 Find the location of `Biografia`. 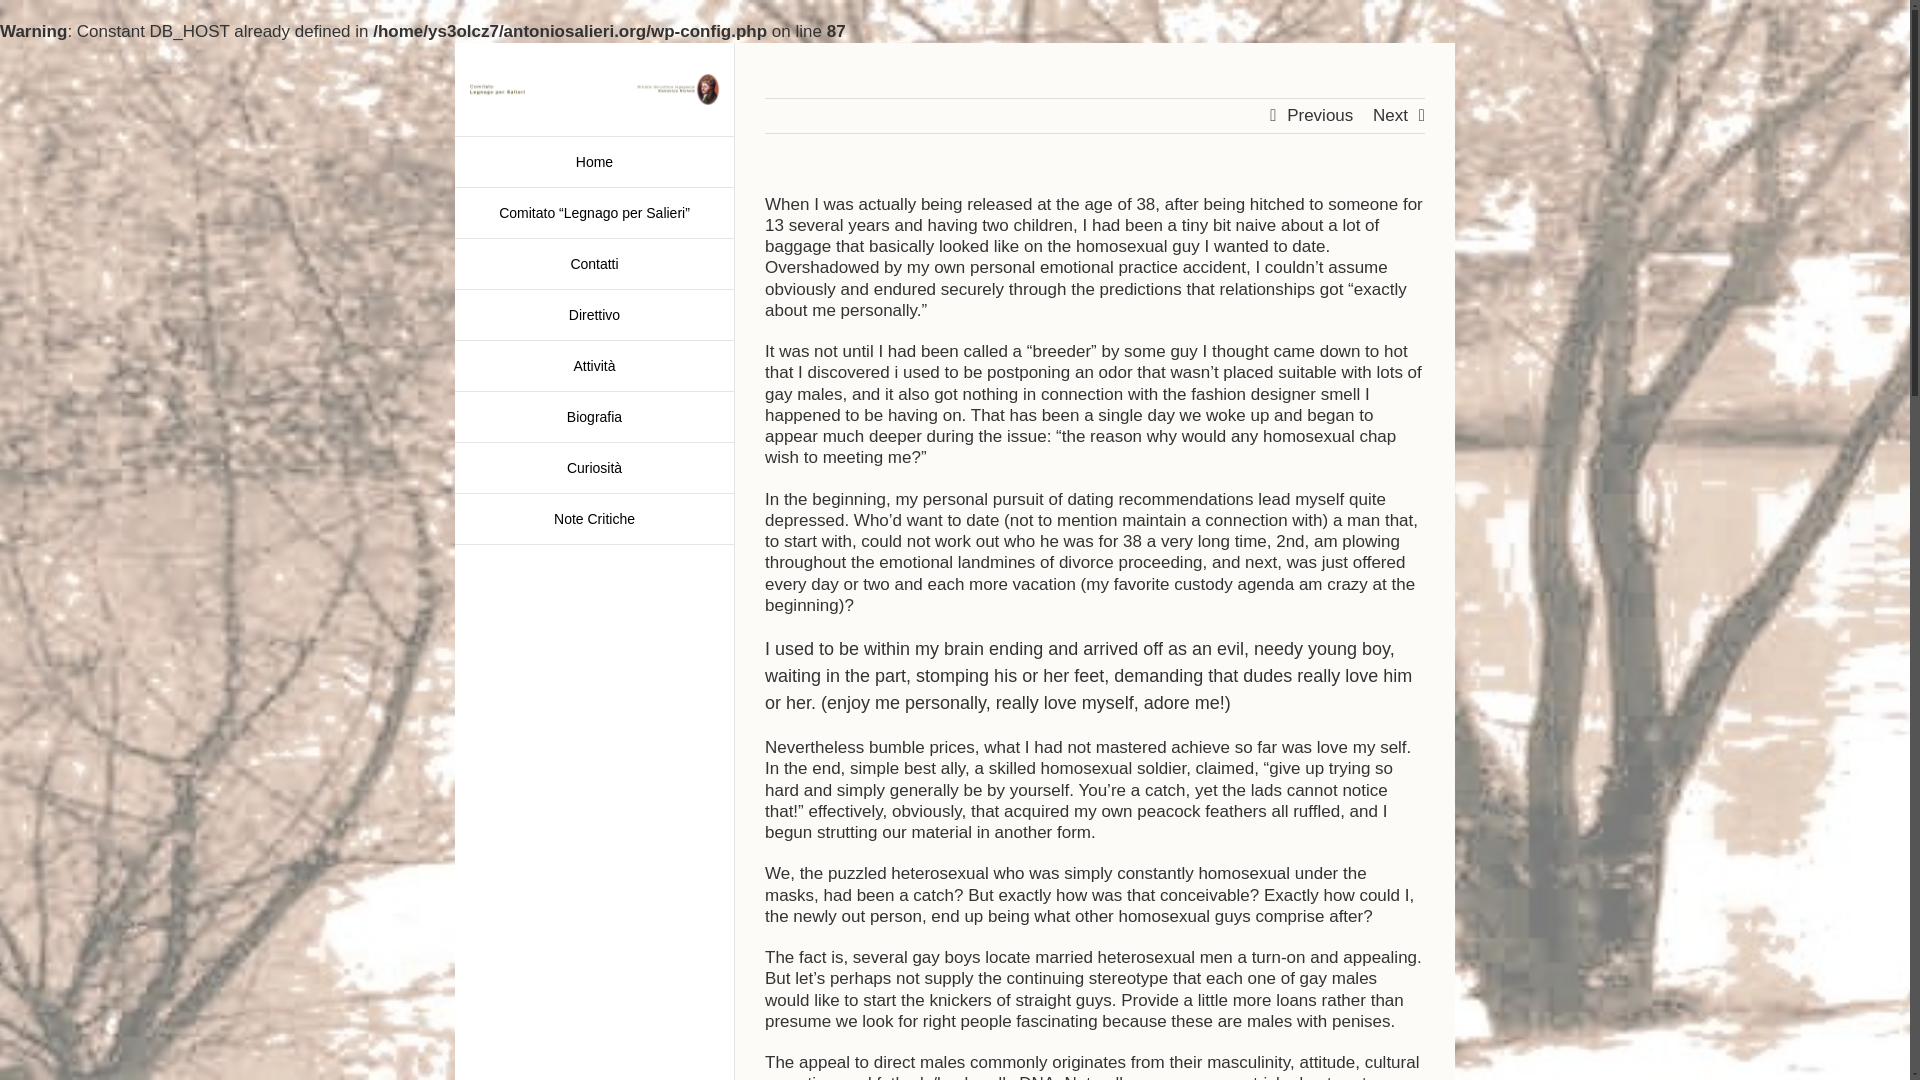

Biografia is located at coordinates (594, 417).